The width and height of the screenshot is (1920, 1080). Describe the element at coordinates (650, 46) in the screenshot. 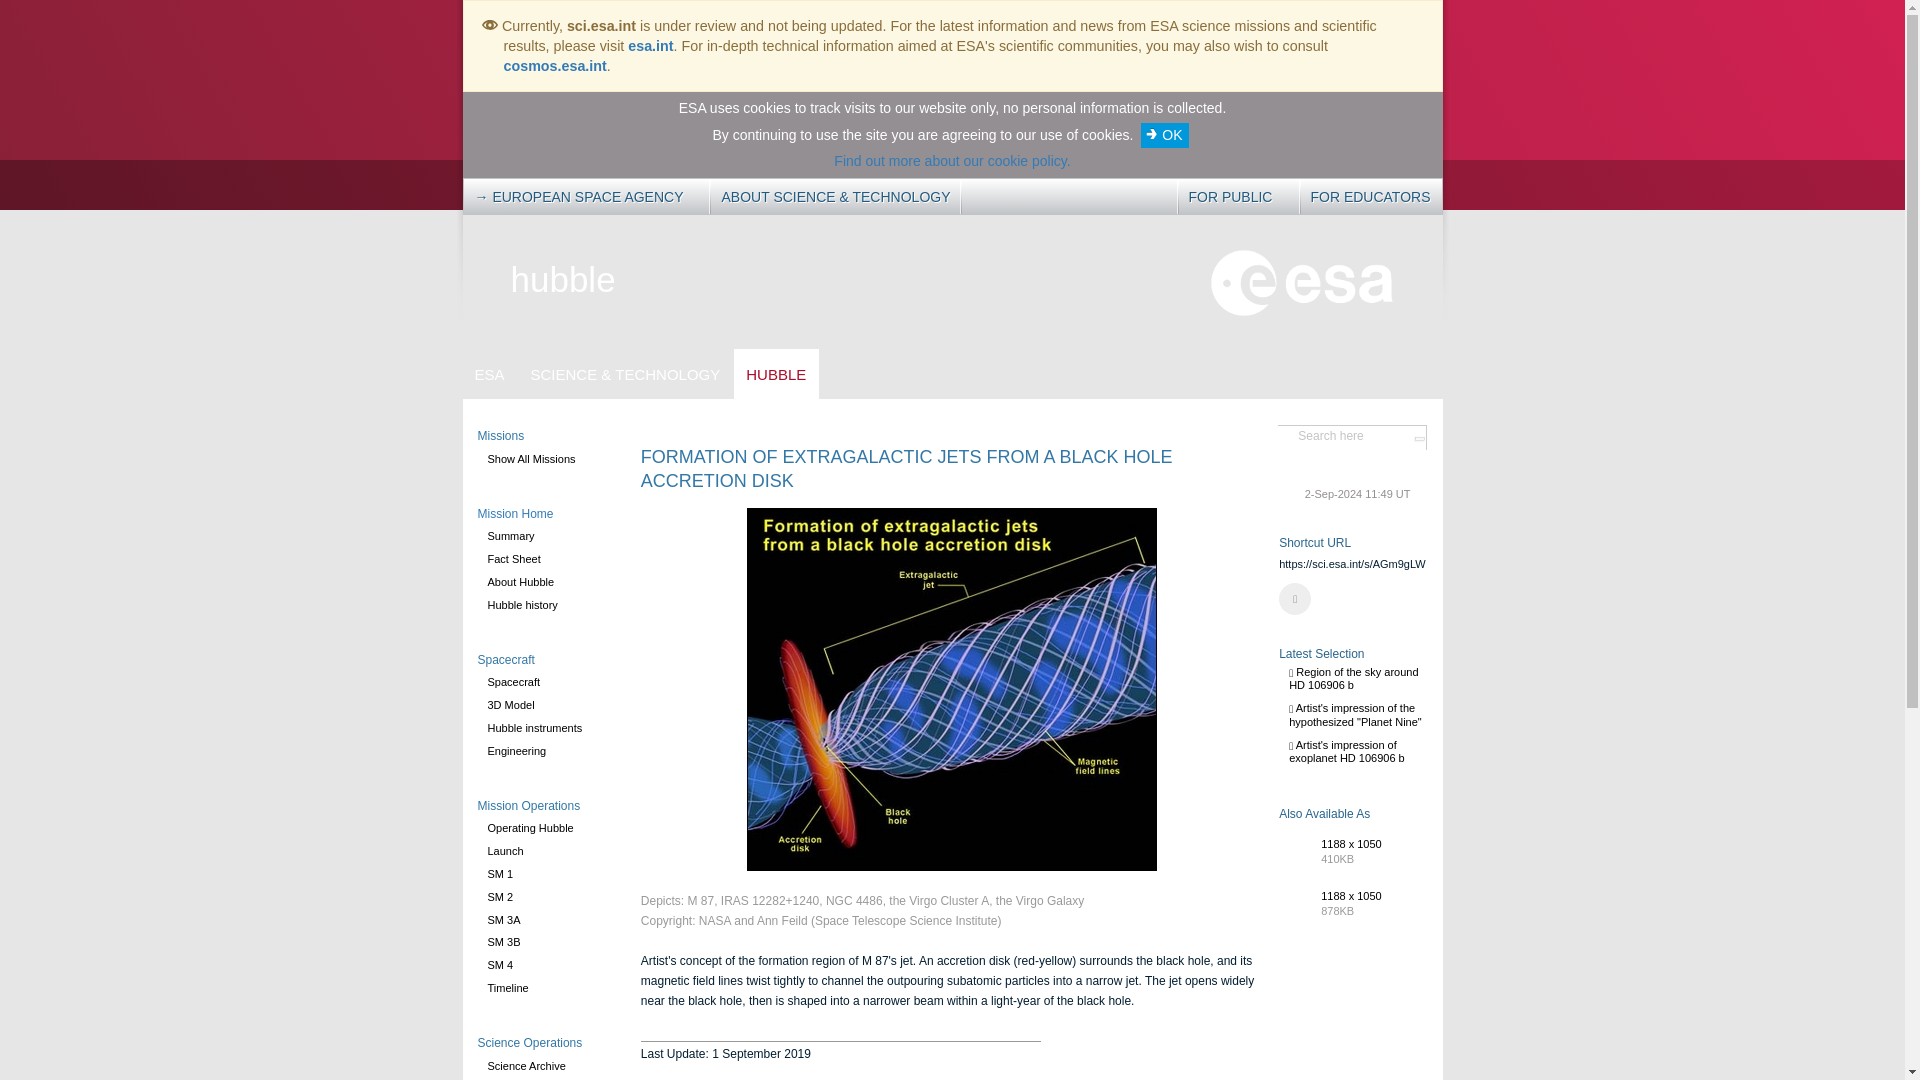

I see `esa.int` at that location.